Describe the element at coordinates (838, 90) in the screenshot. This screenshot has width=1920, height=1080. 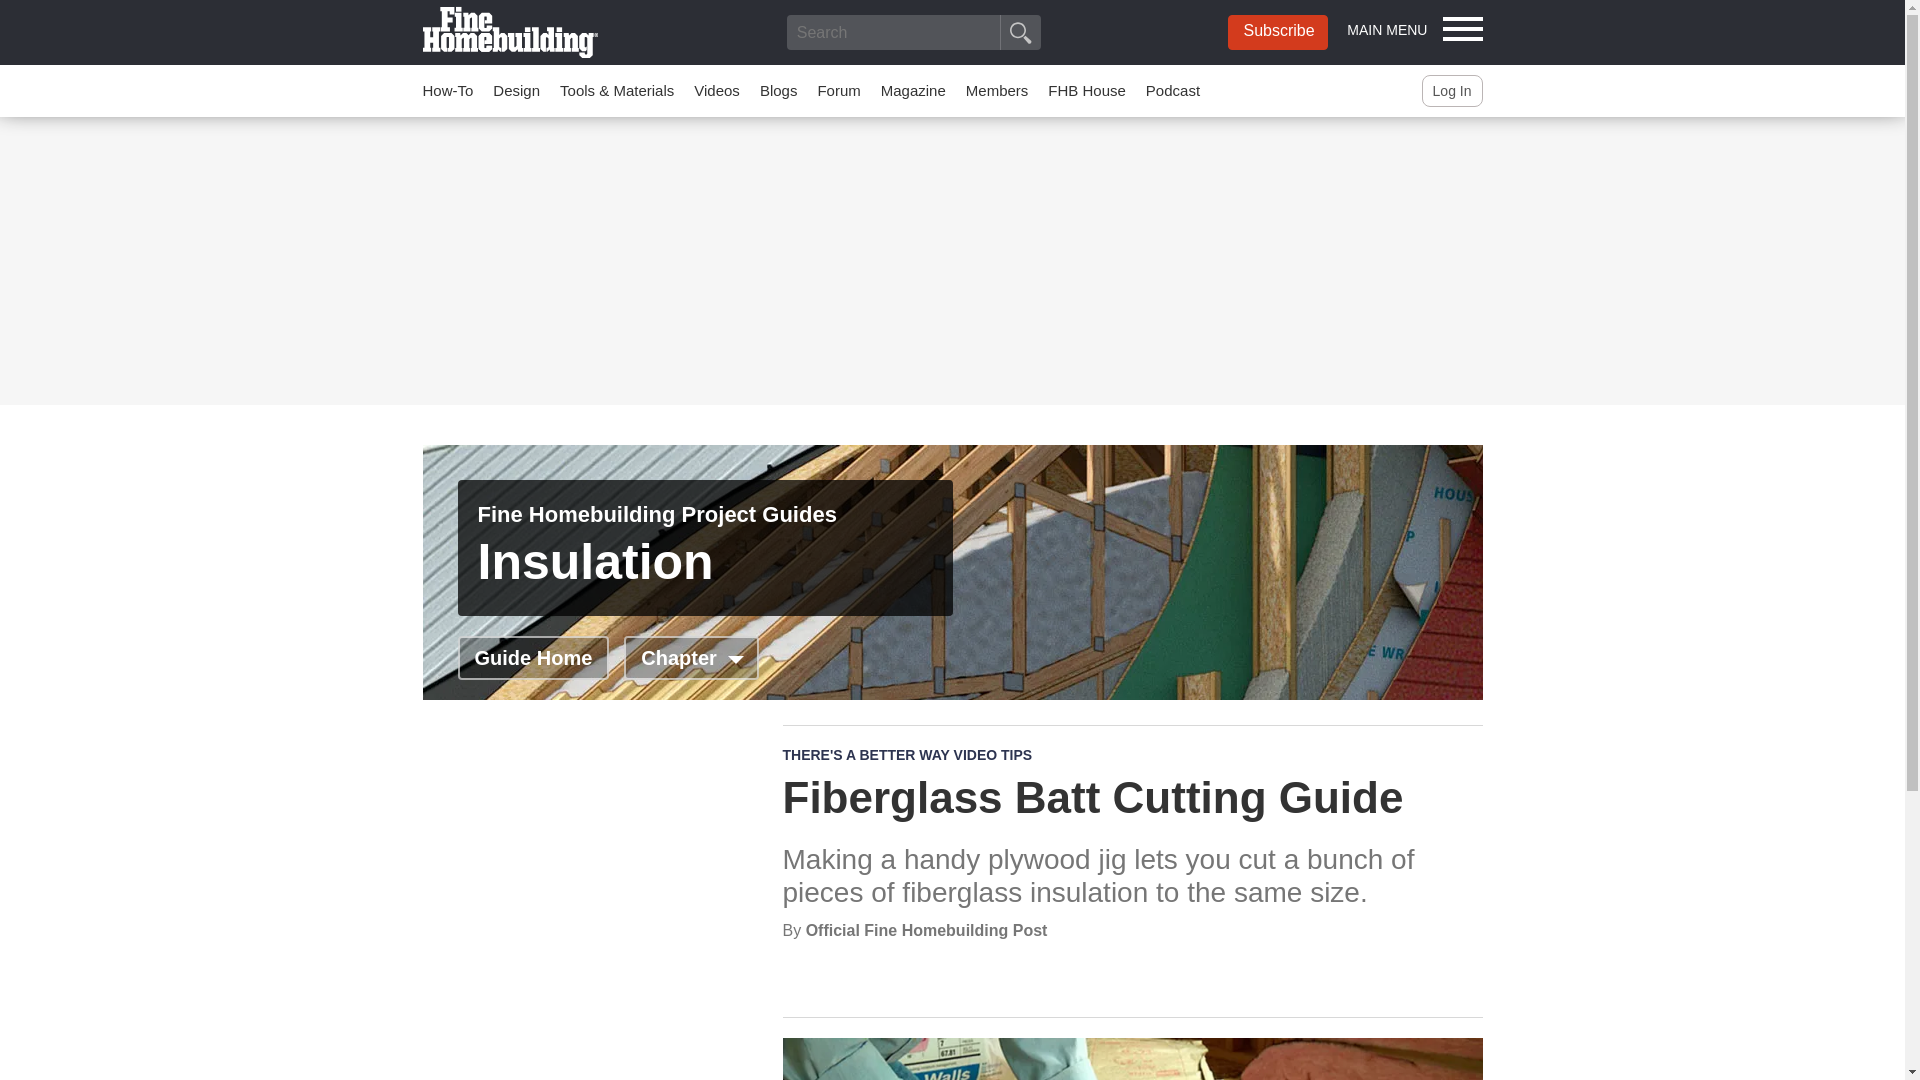
I see `Forum` at that location.